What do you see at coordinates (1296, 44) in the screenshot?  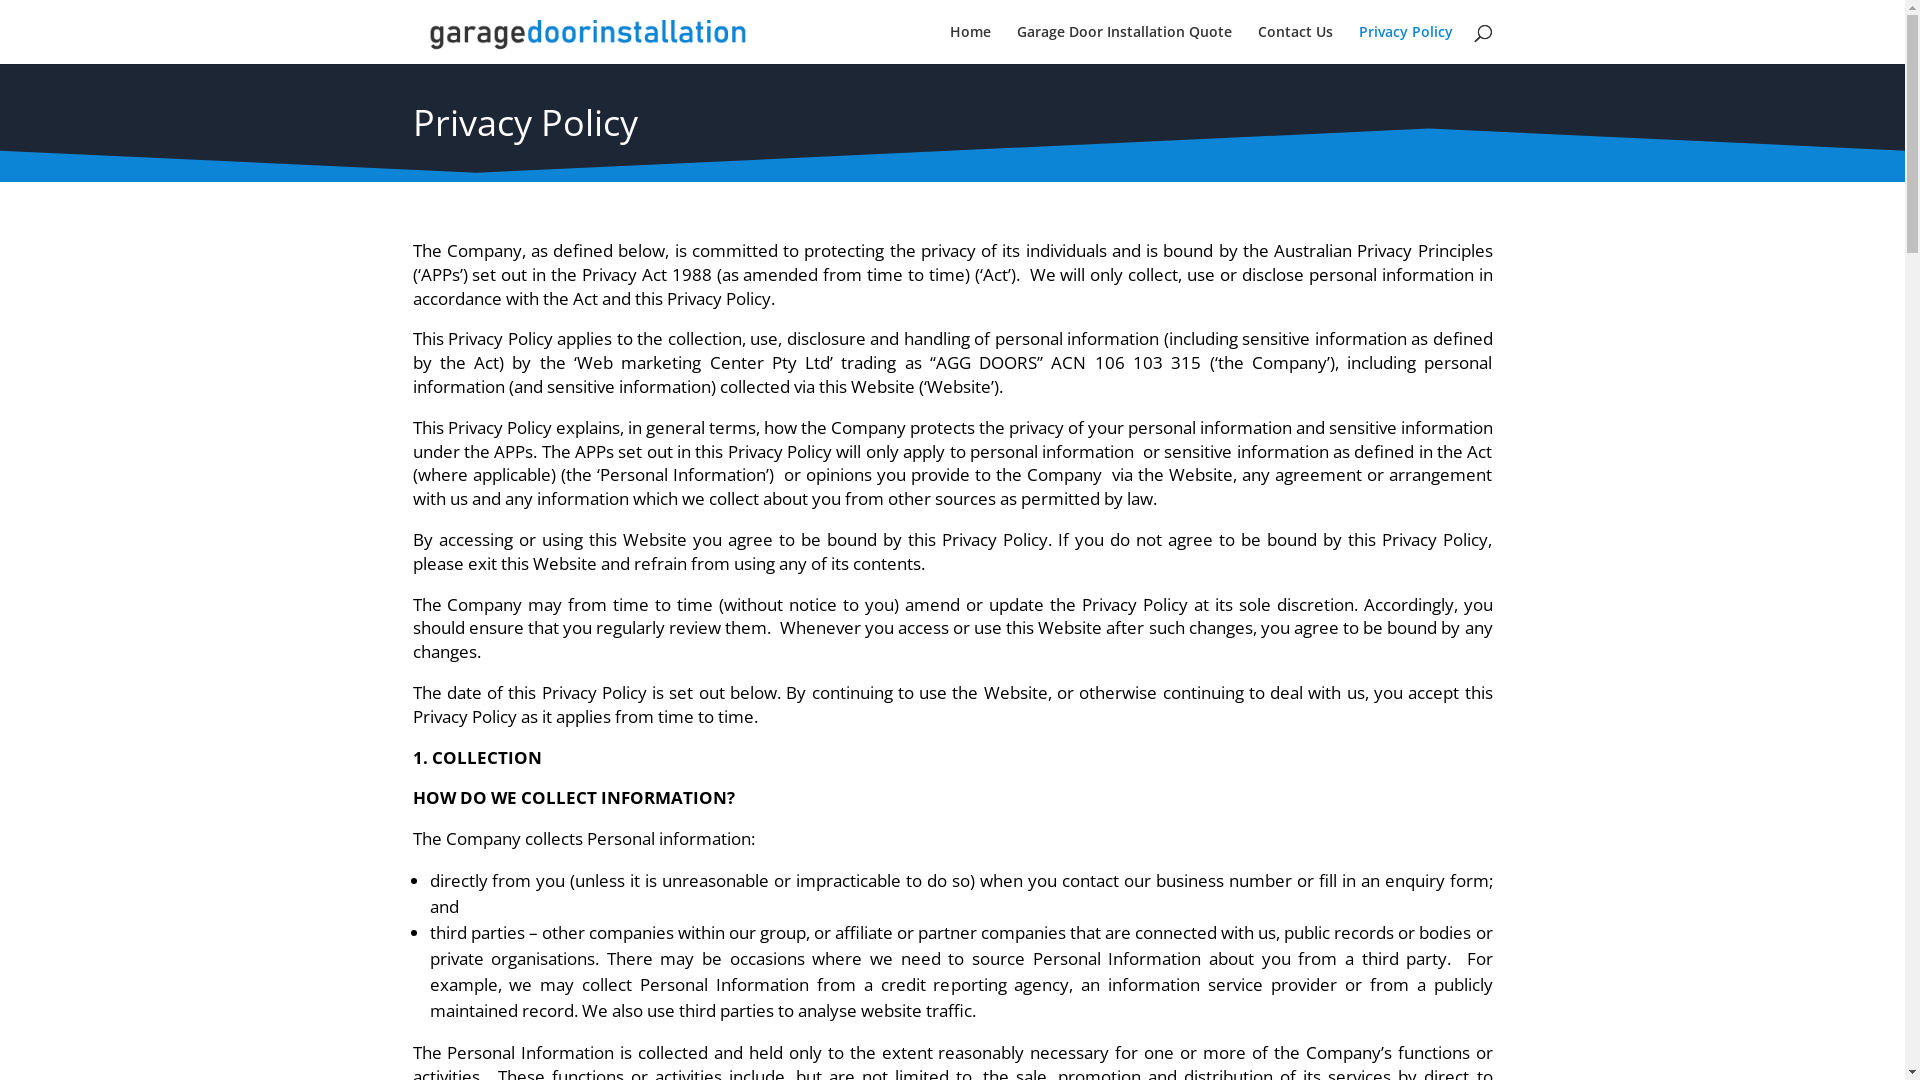 I see `Contact Us` at bounding box center [1296, 44].